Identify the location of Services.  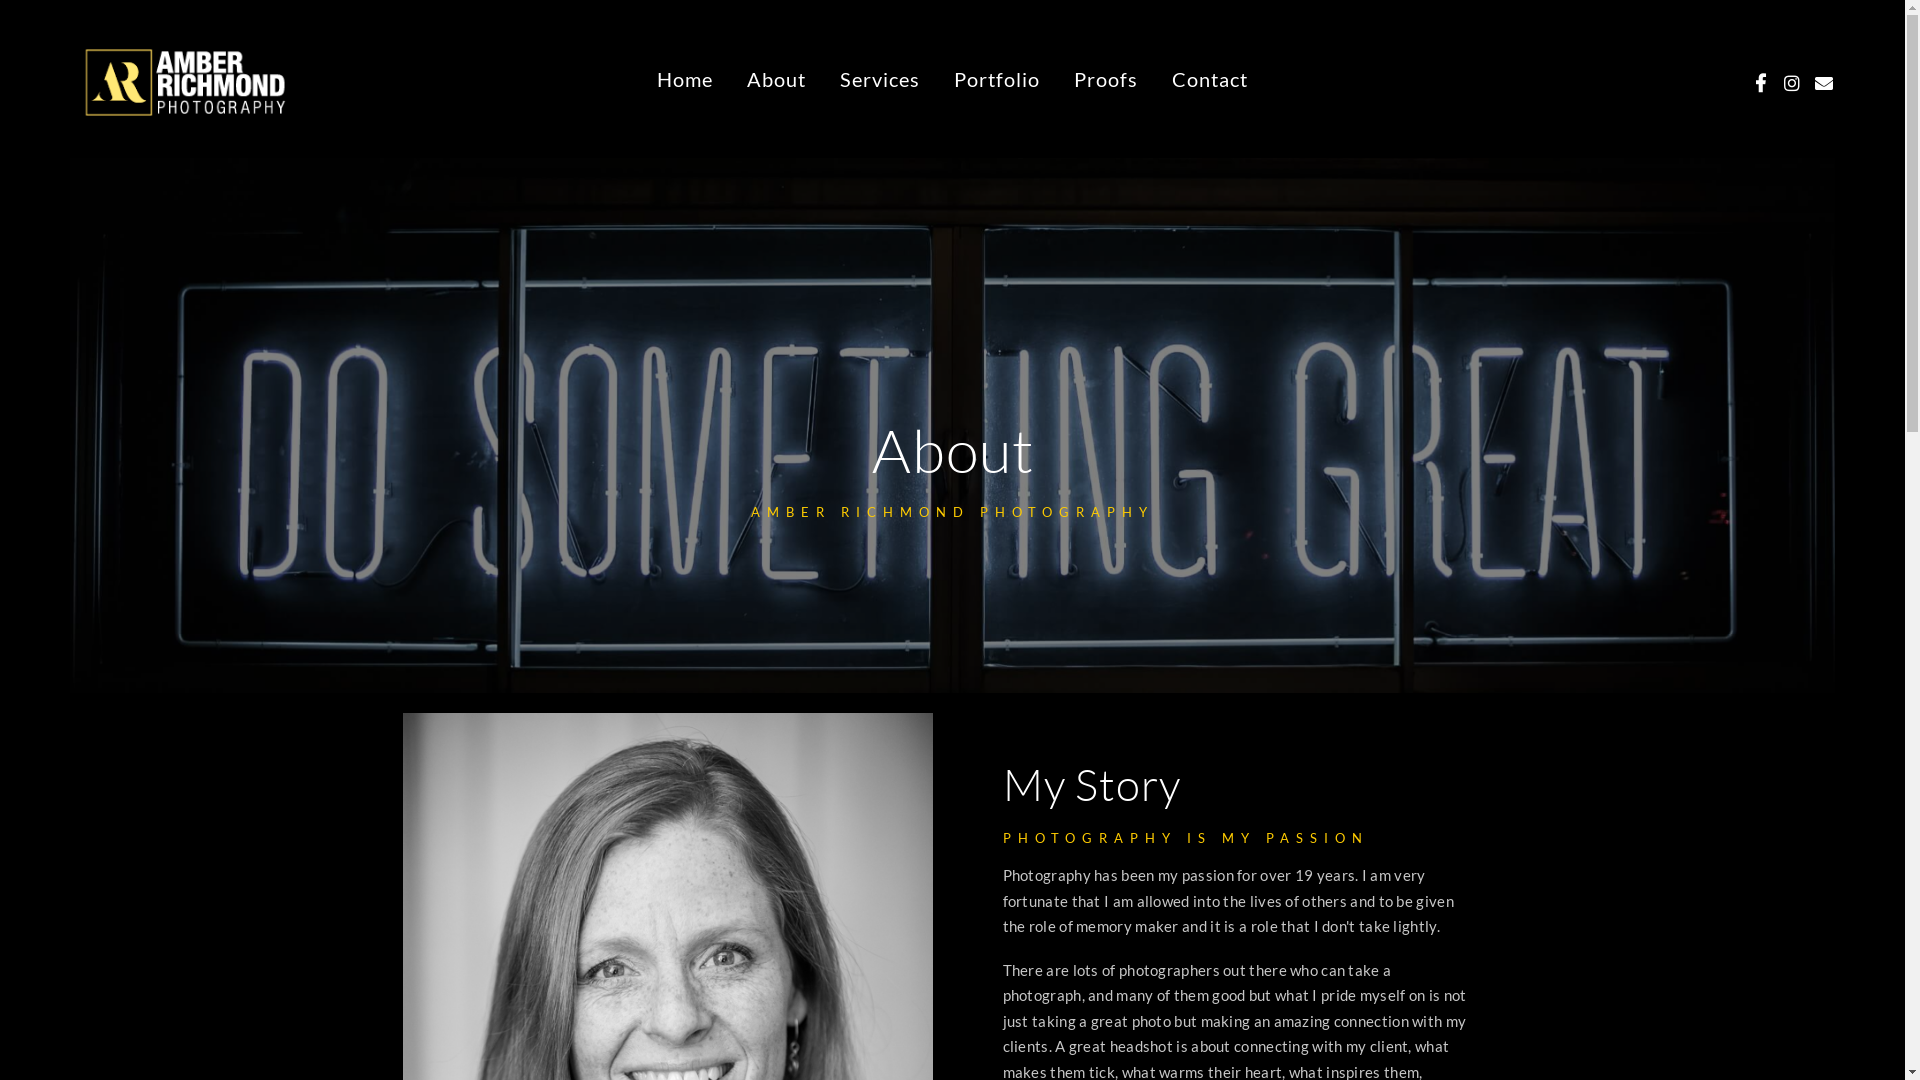
(880, 80).